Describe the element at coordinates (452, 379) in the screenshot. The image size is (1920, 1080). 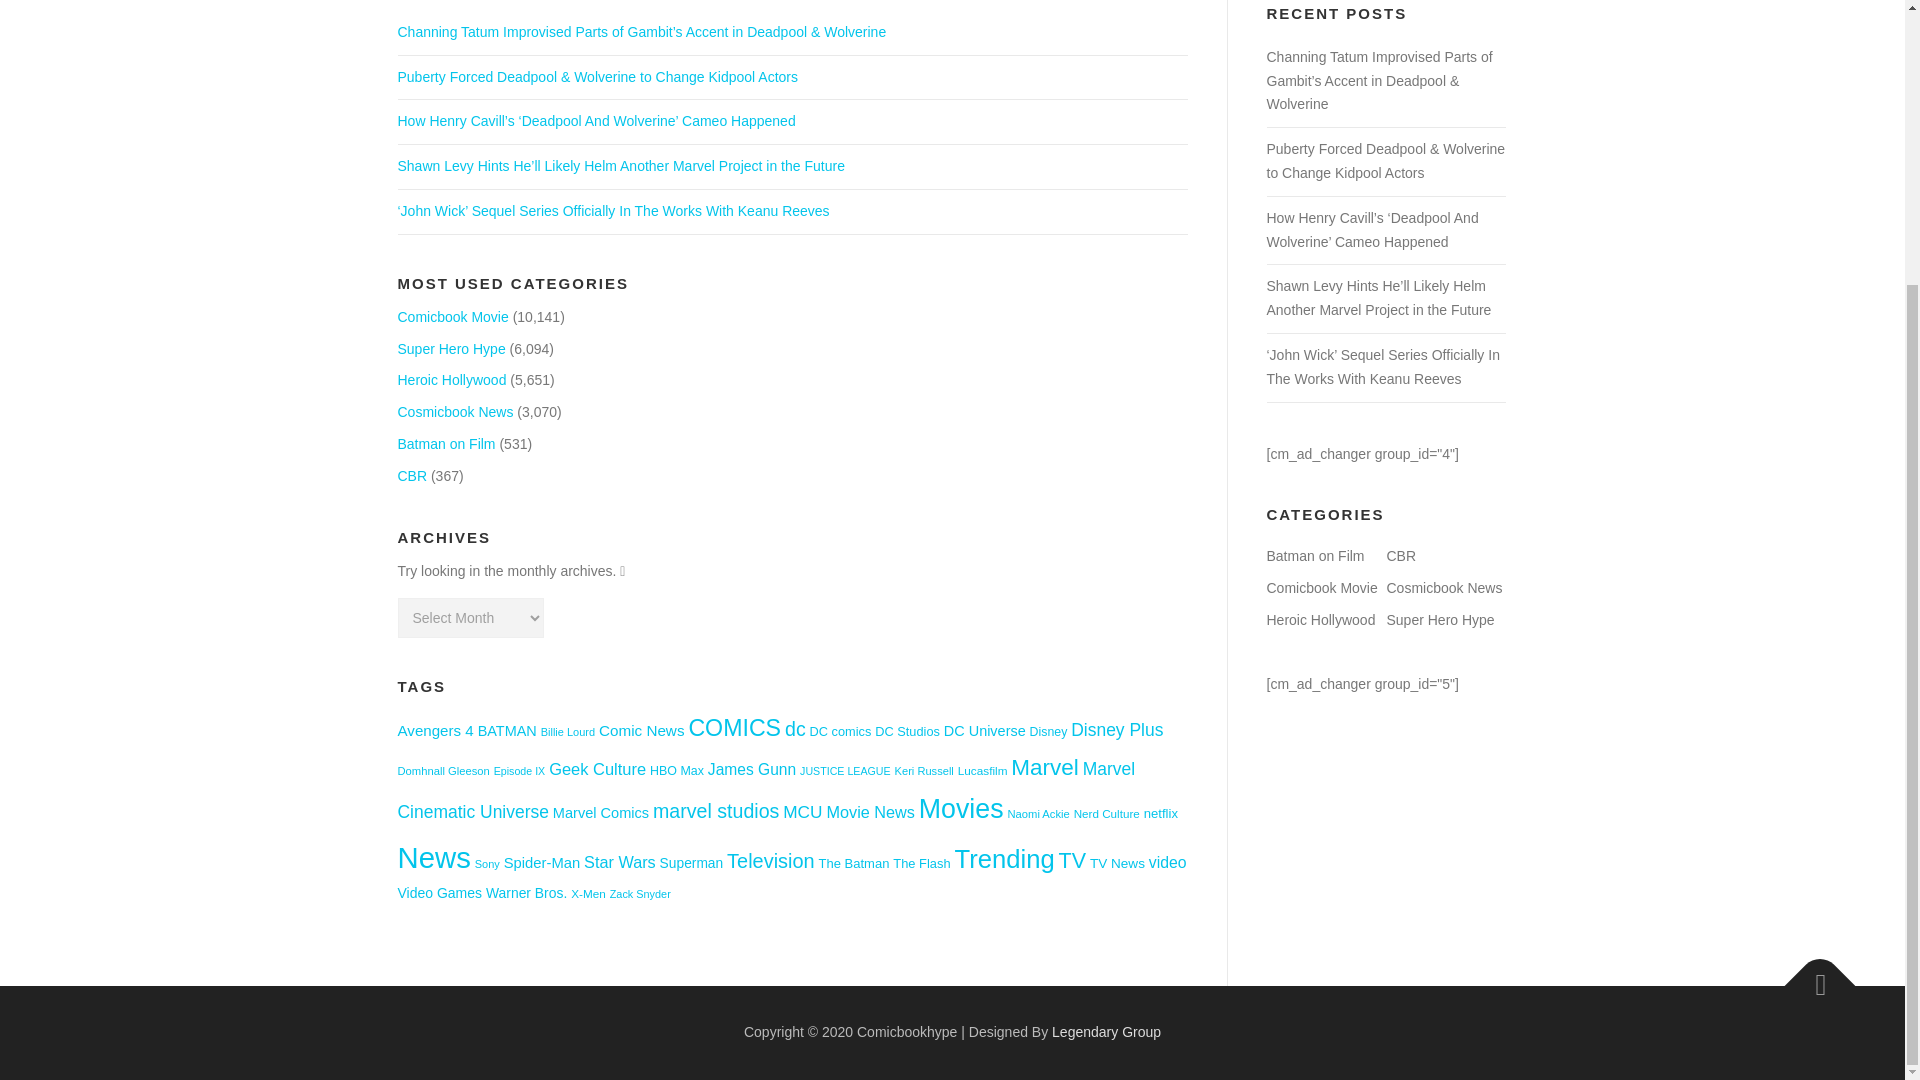
I see `Heroic Hollywood` at that location.